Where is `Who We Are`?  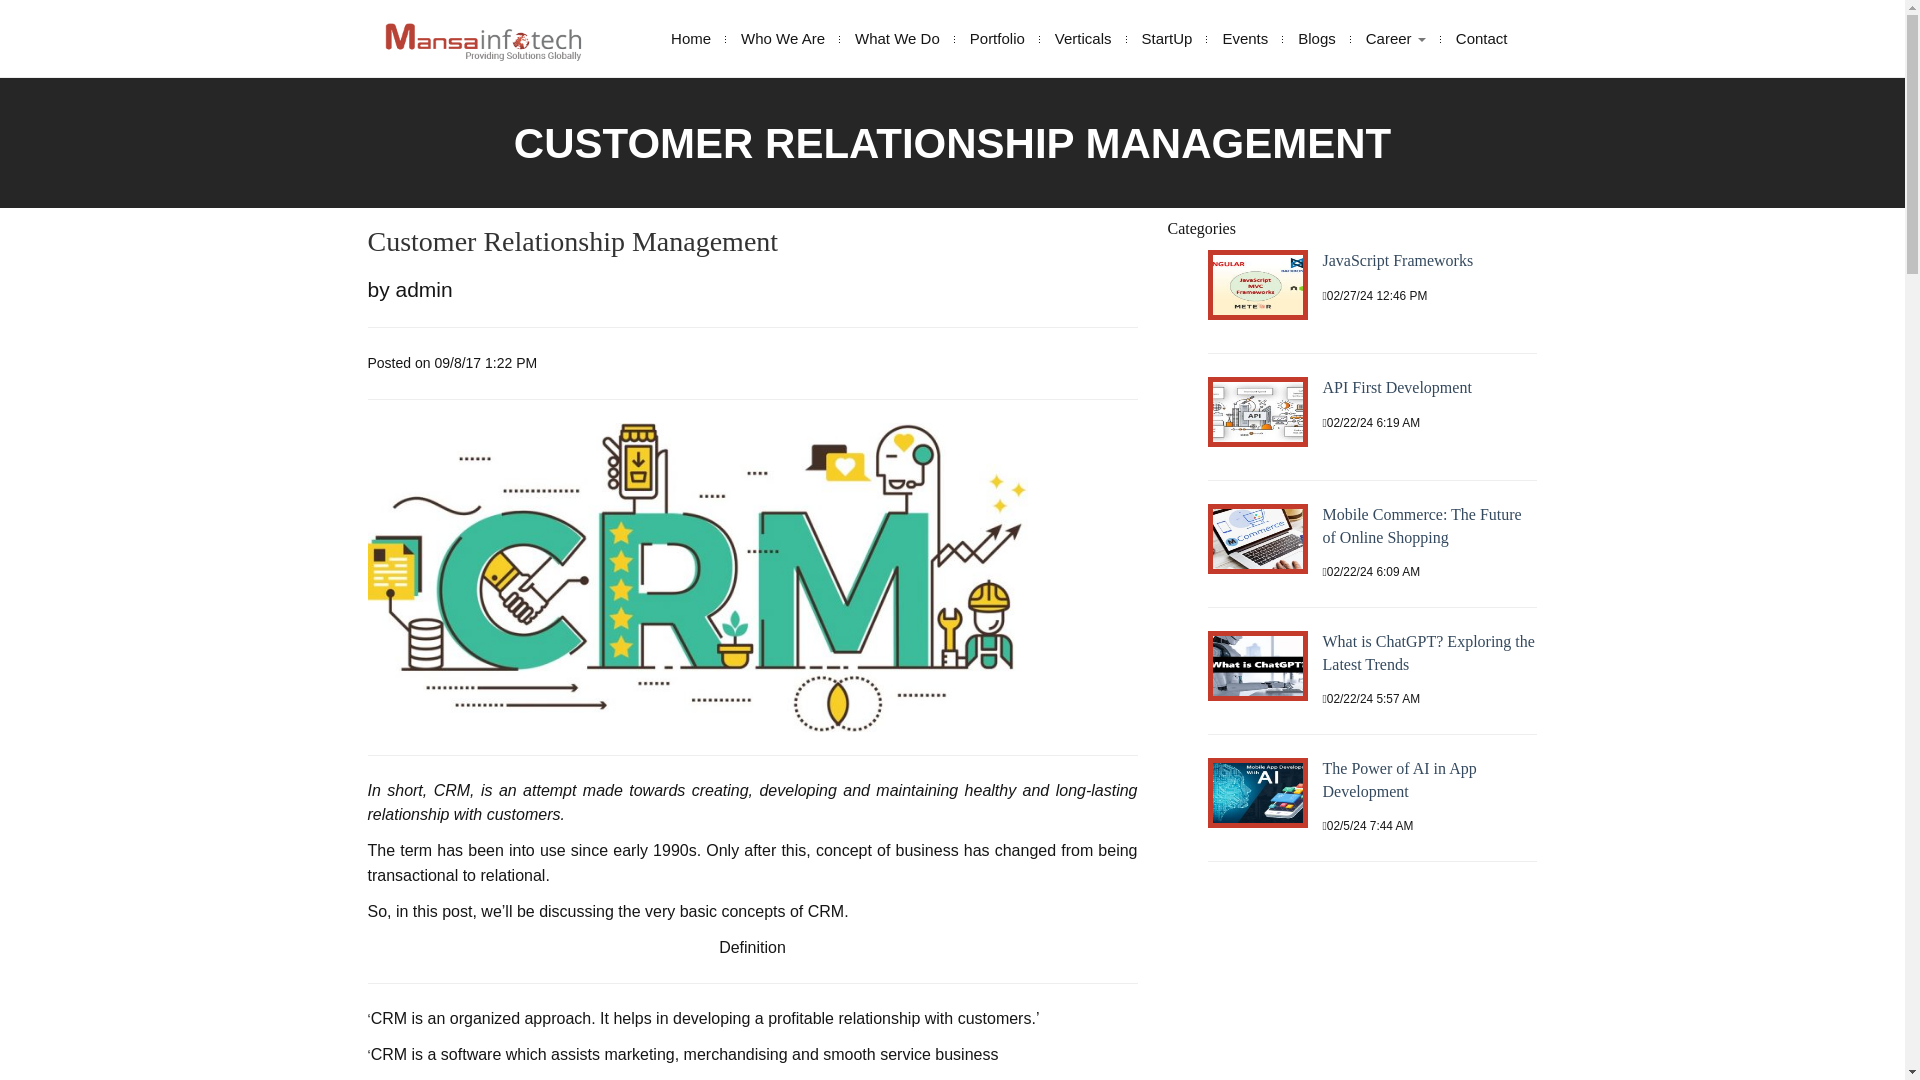 Who We Are is located at coordinates (782, 38).